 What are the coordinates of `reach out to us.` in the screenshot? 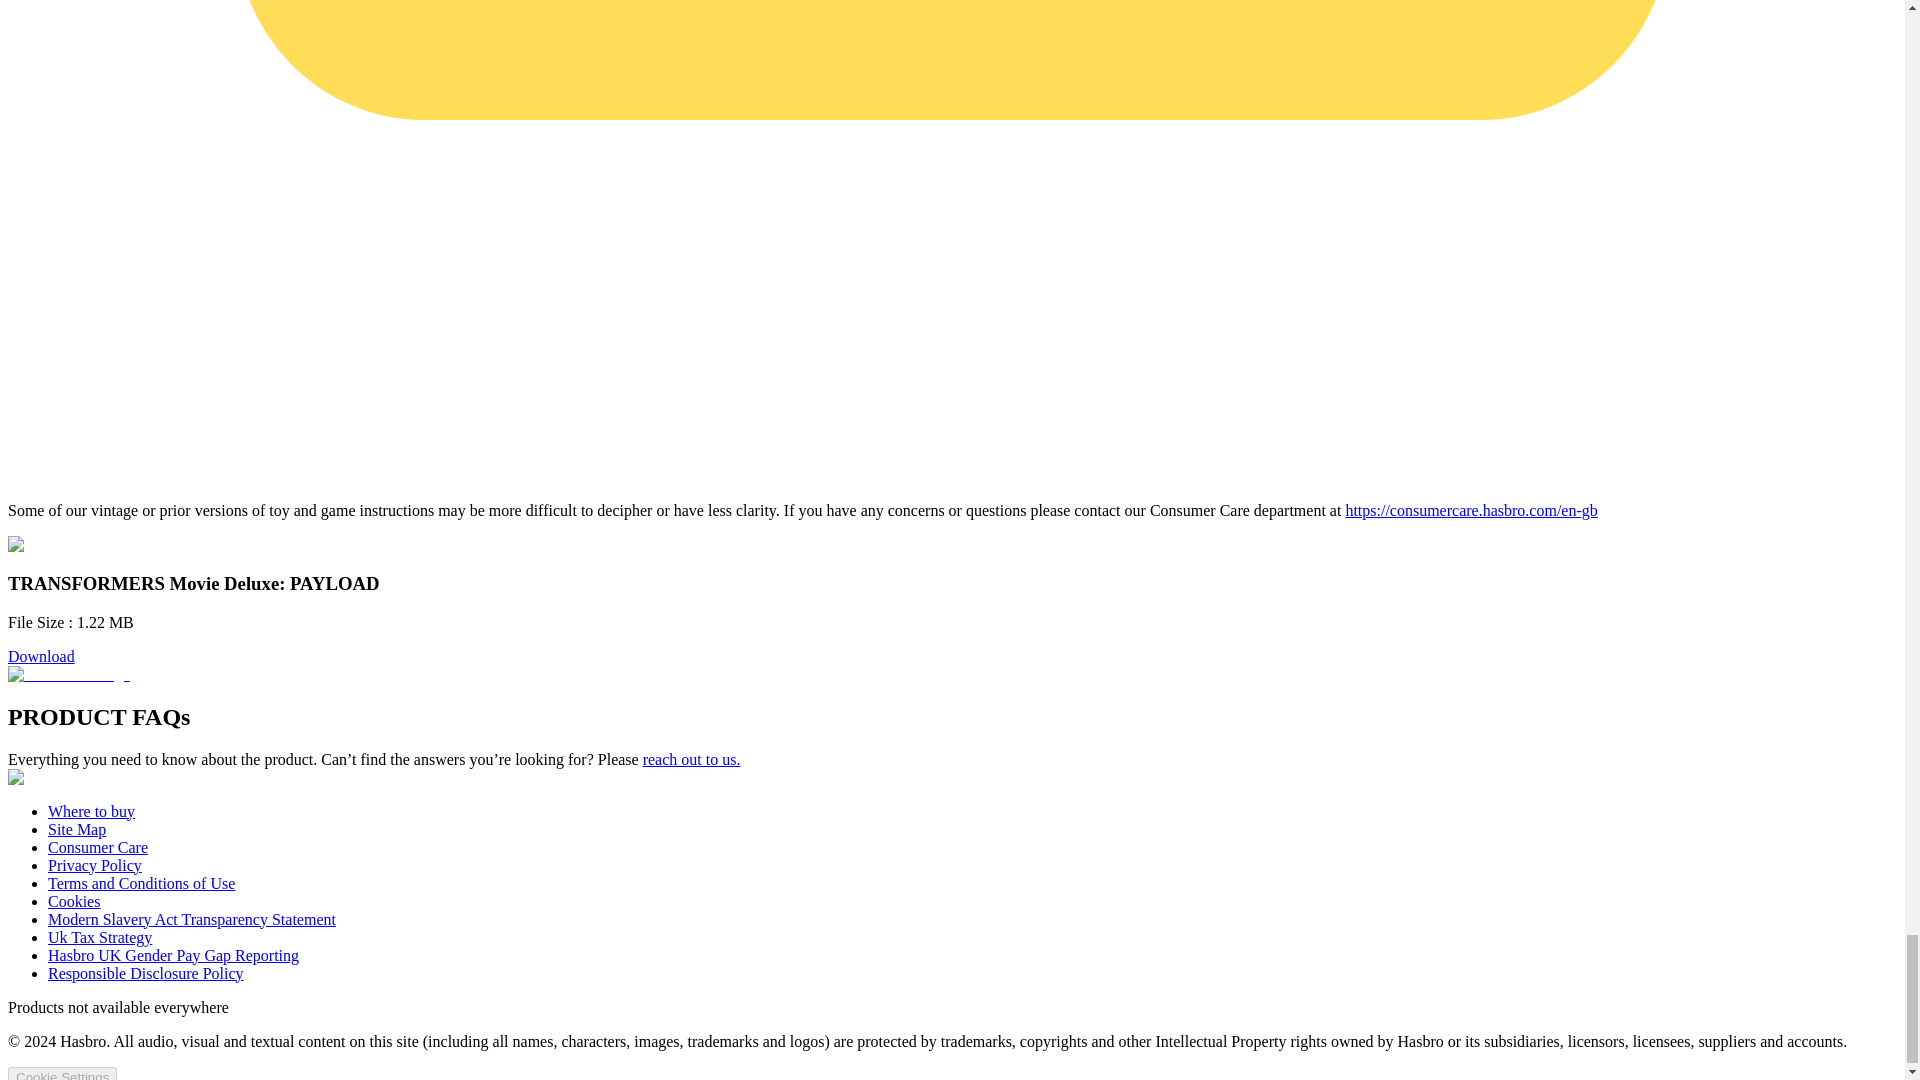 It's located at (692, 758).